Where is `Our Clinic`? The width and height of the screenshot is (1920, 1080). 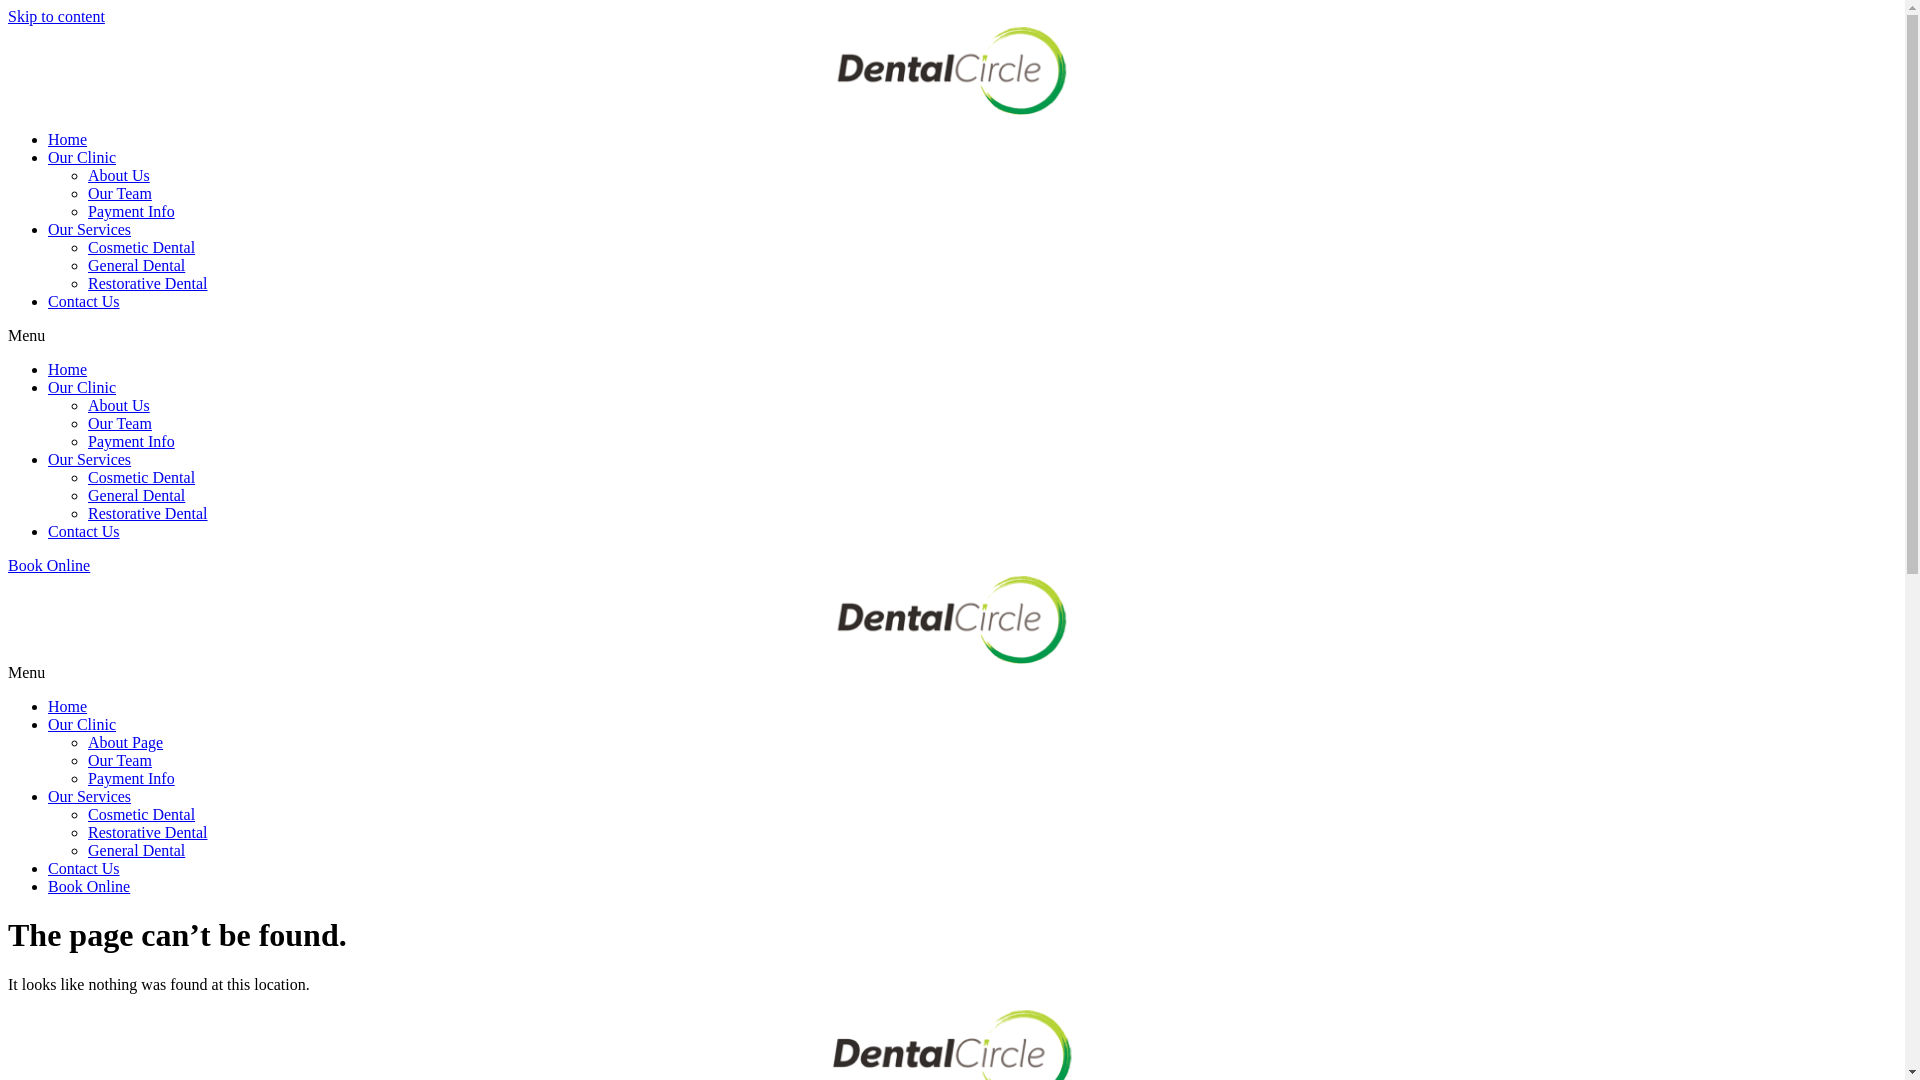
Our Clinic is located at coordinates (82, 158).